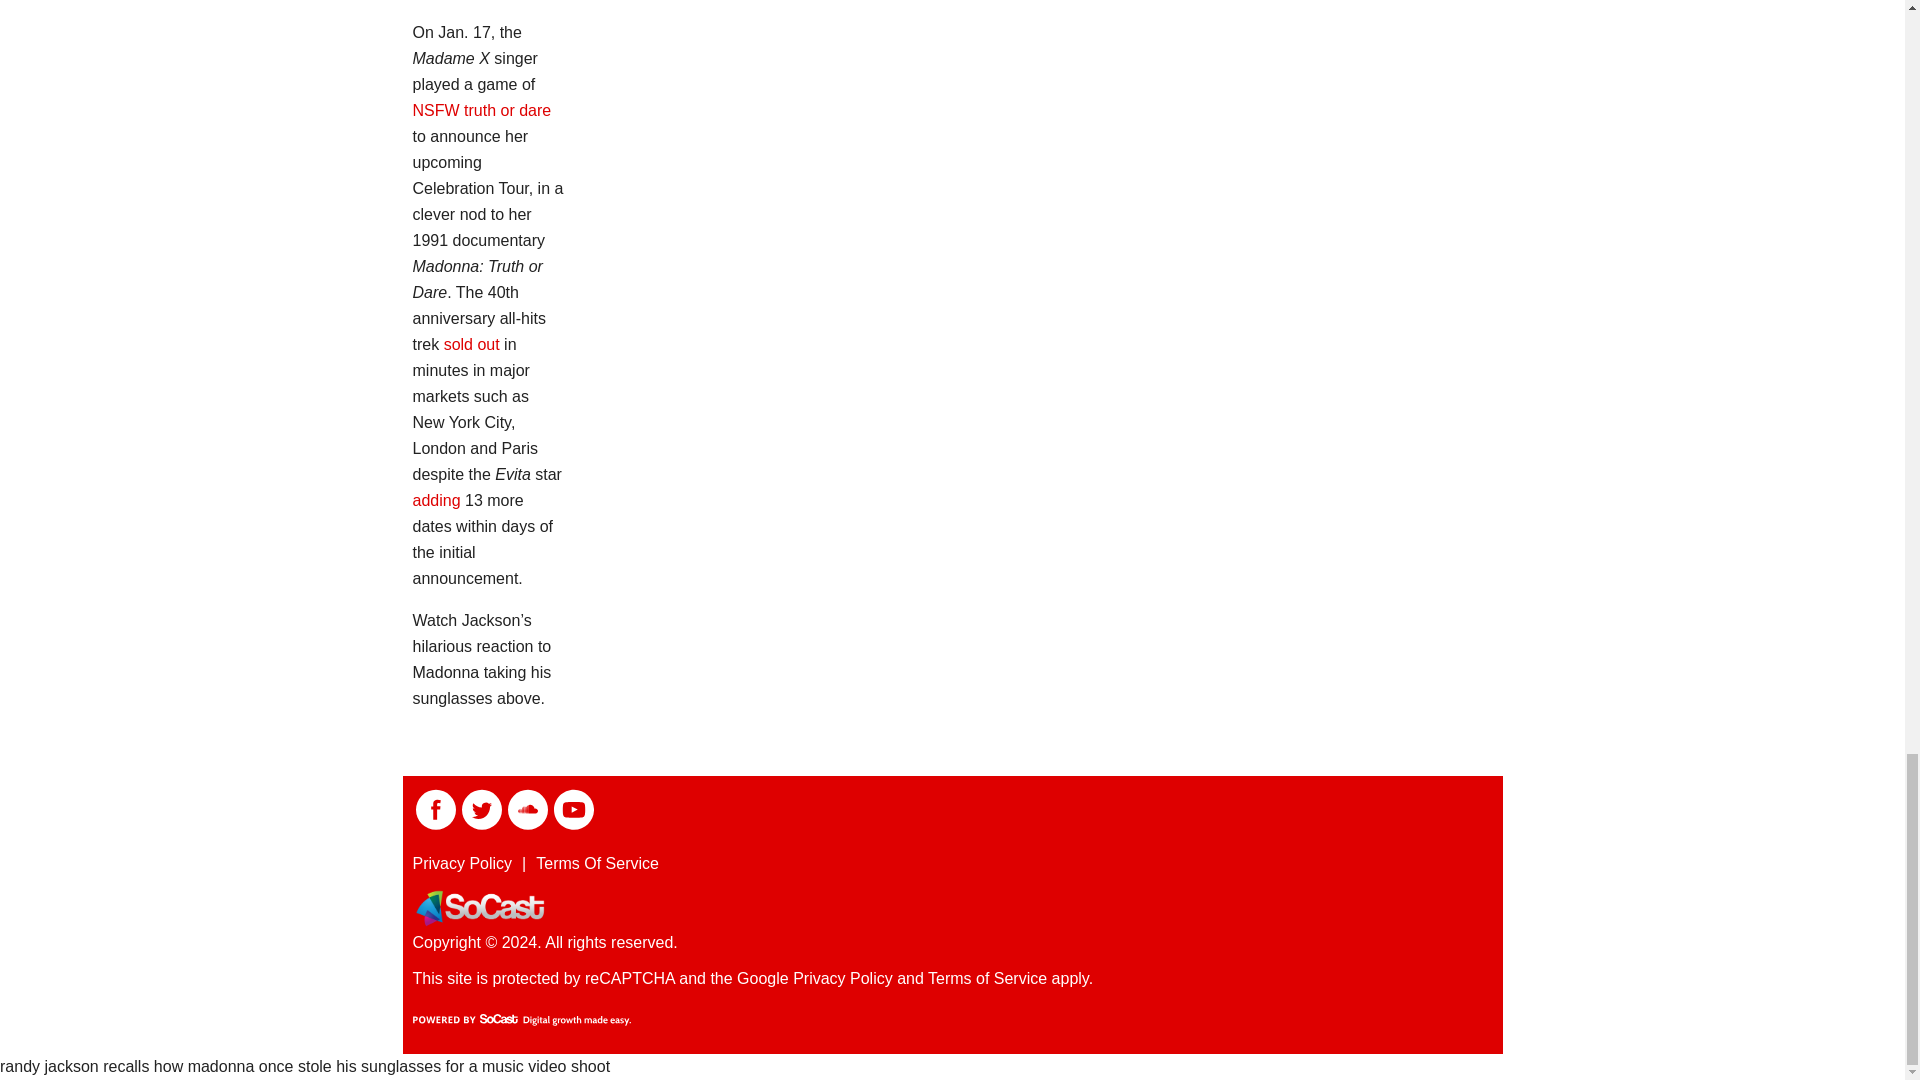 The height and width of the screenshot is (1080, 1920). I want to click on Powered By SoCast, so click(520, 1020).